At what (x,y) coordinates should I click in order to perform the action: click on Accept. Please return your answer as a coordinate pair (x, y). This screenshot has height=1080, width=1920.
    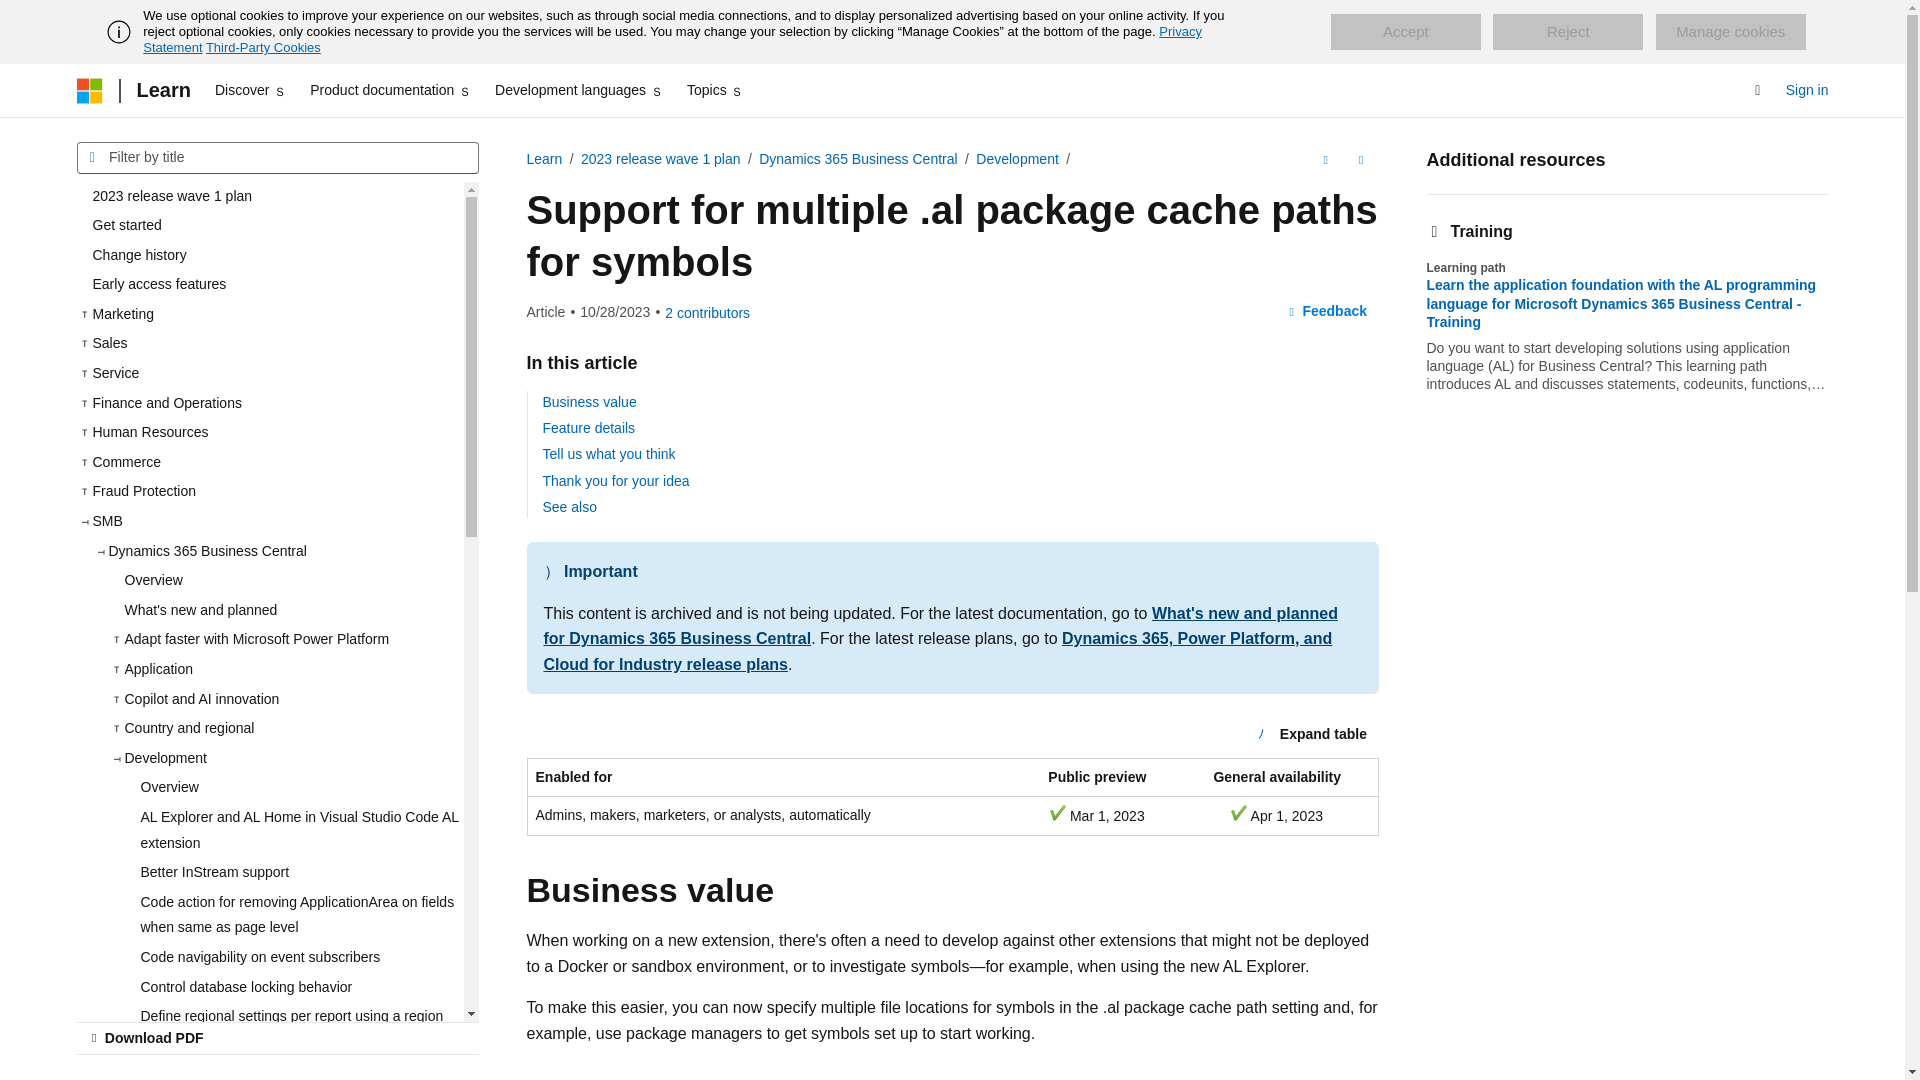
    Looking at the image, I should click on (1405, 32).